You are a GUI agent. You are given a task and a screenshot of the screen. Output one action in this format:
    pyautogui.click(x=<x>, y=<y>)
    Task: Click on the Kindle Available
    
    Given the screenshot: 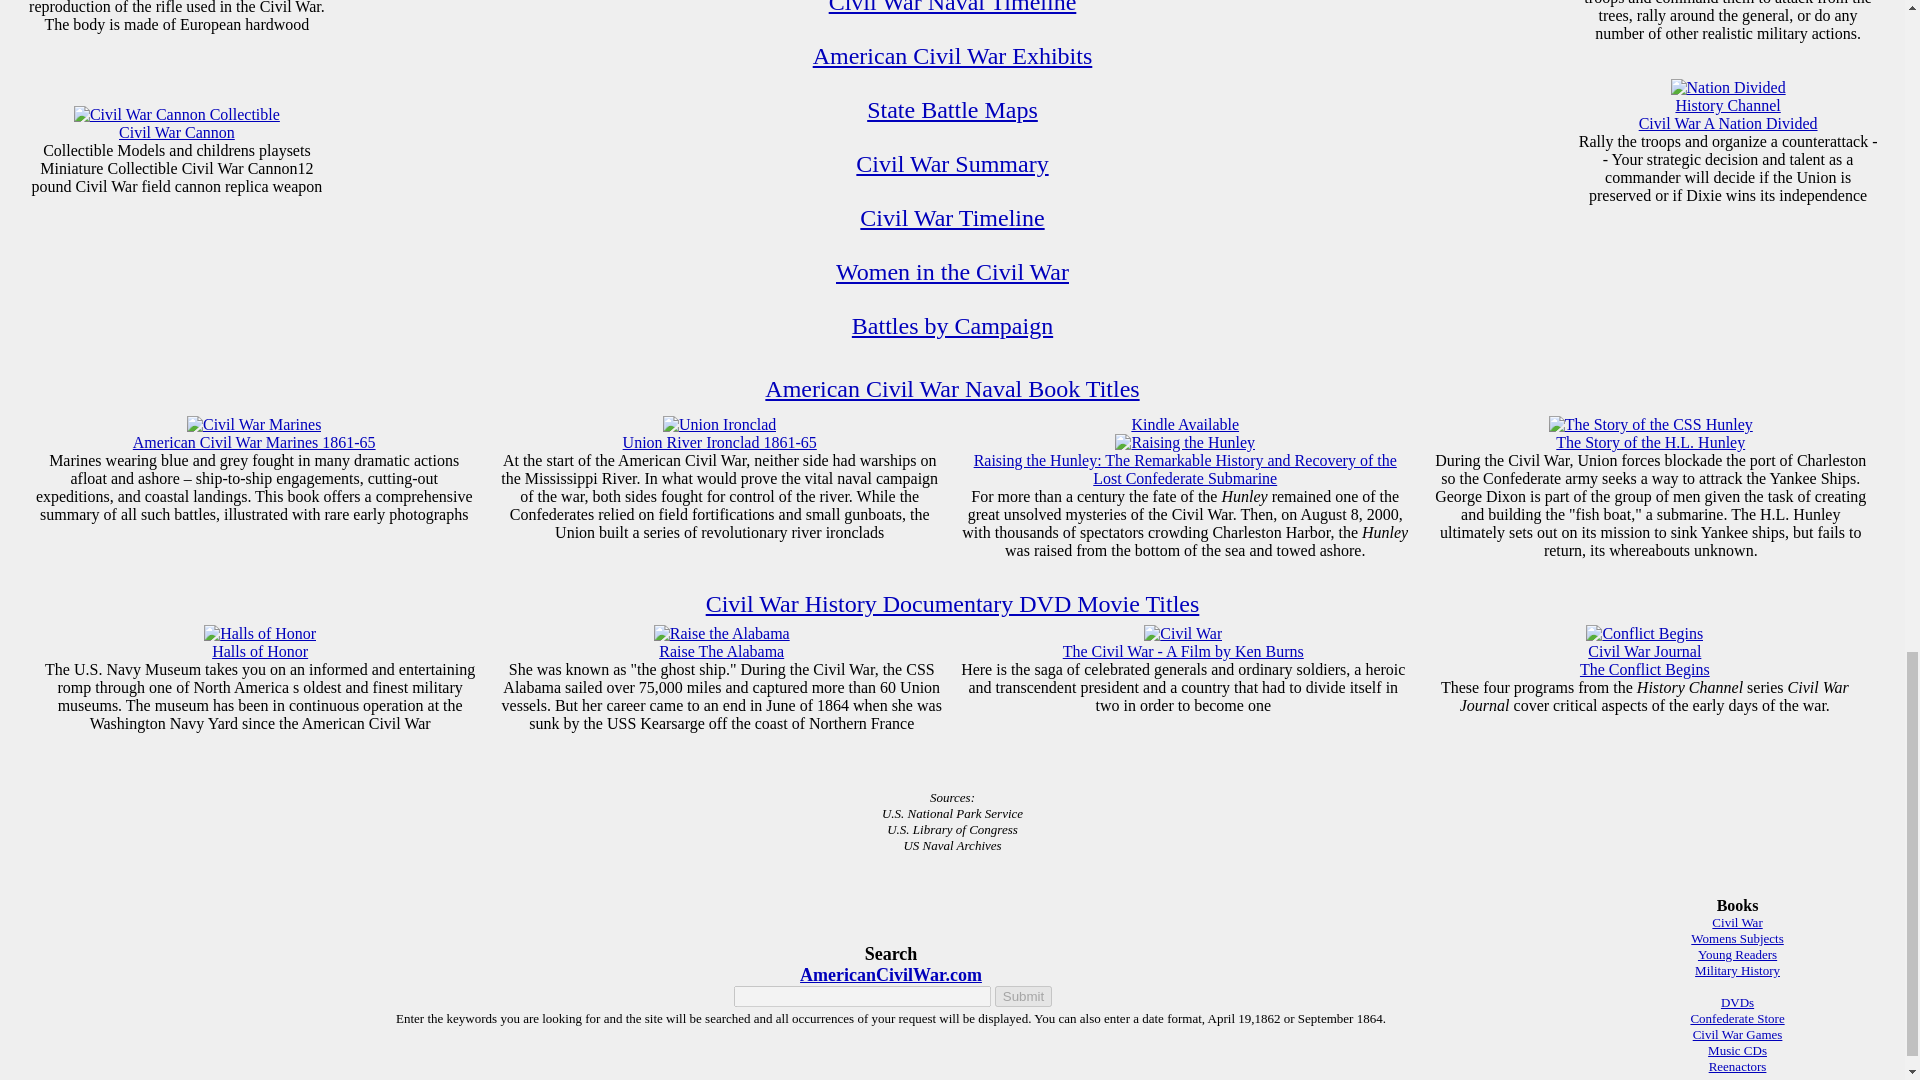 What is the action you would take?
    pyautogui.click(x=953, y=8)
    